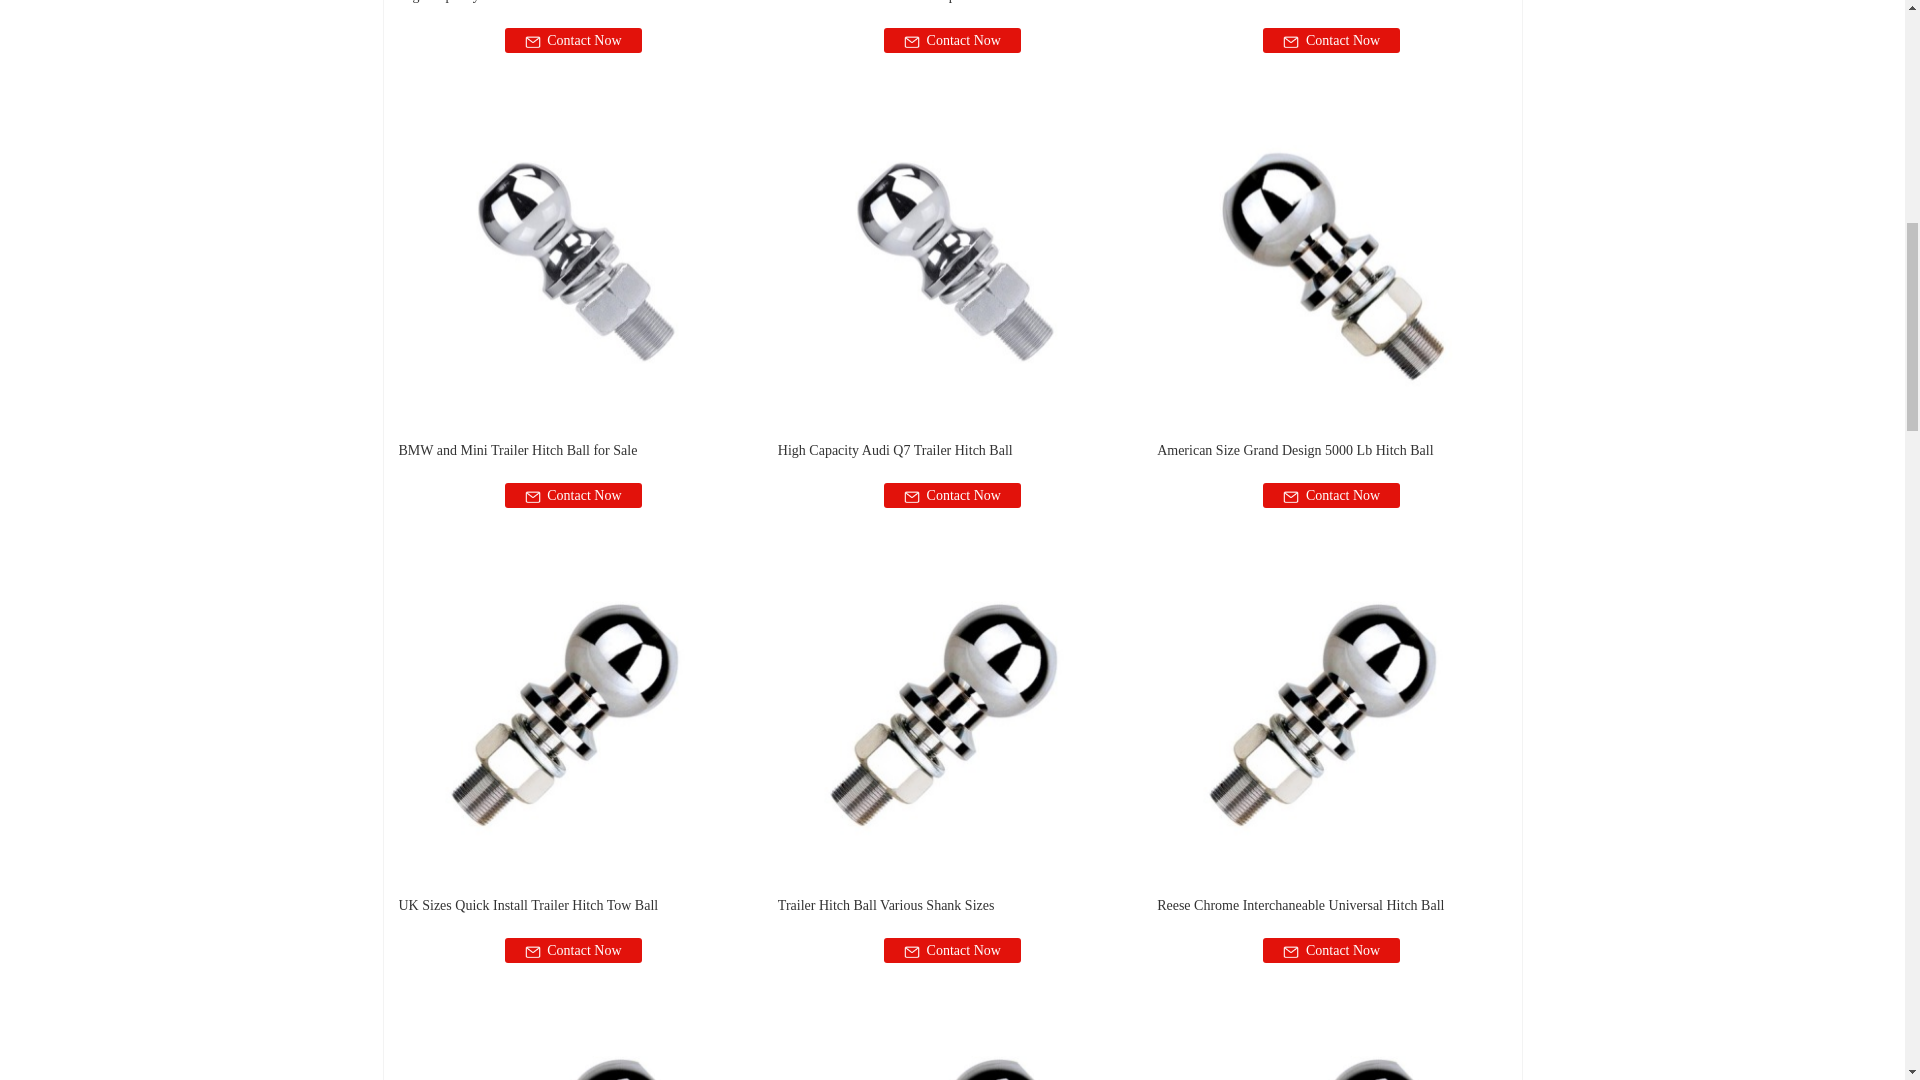  I want to click on Contact Now, so click(1331, 40).